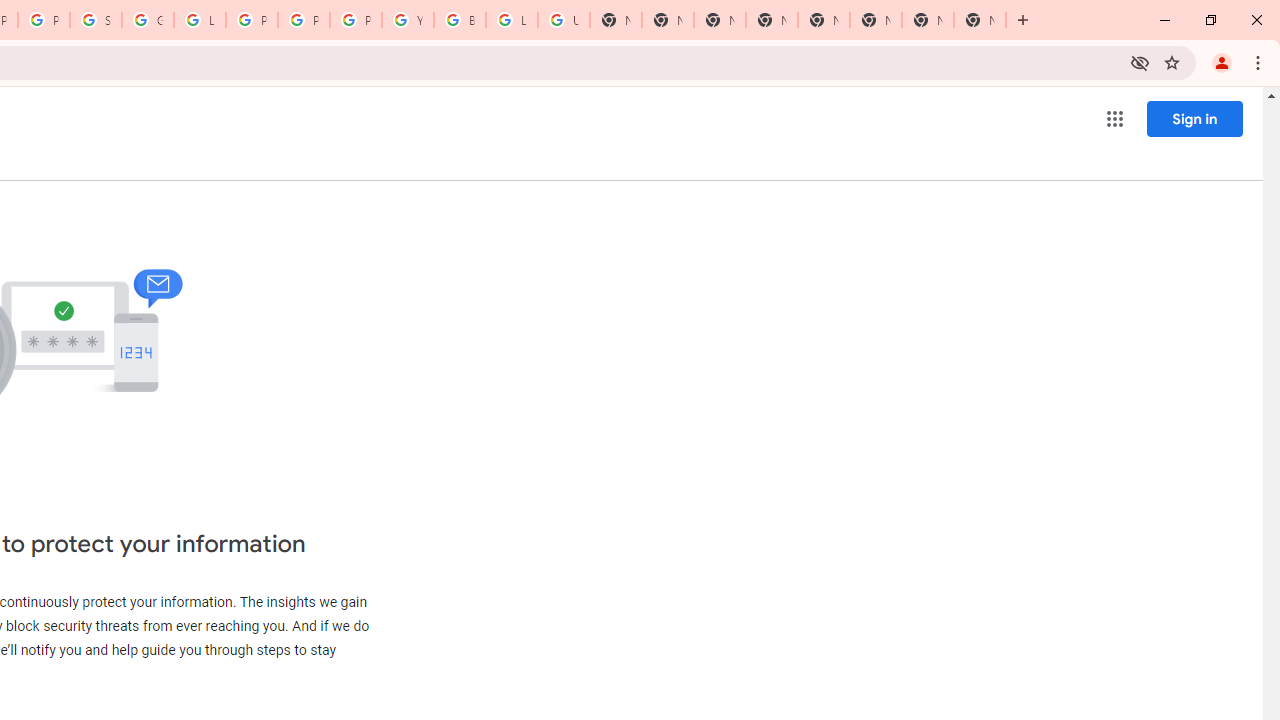  I want to click on New Tab, so click(720, 20).